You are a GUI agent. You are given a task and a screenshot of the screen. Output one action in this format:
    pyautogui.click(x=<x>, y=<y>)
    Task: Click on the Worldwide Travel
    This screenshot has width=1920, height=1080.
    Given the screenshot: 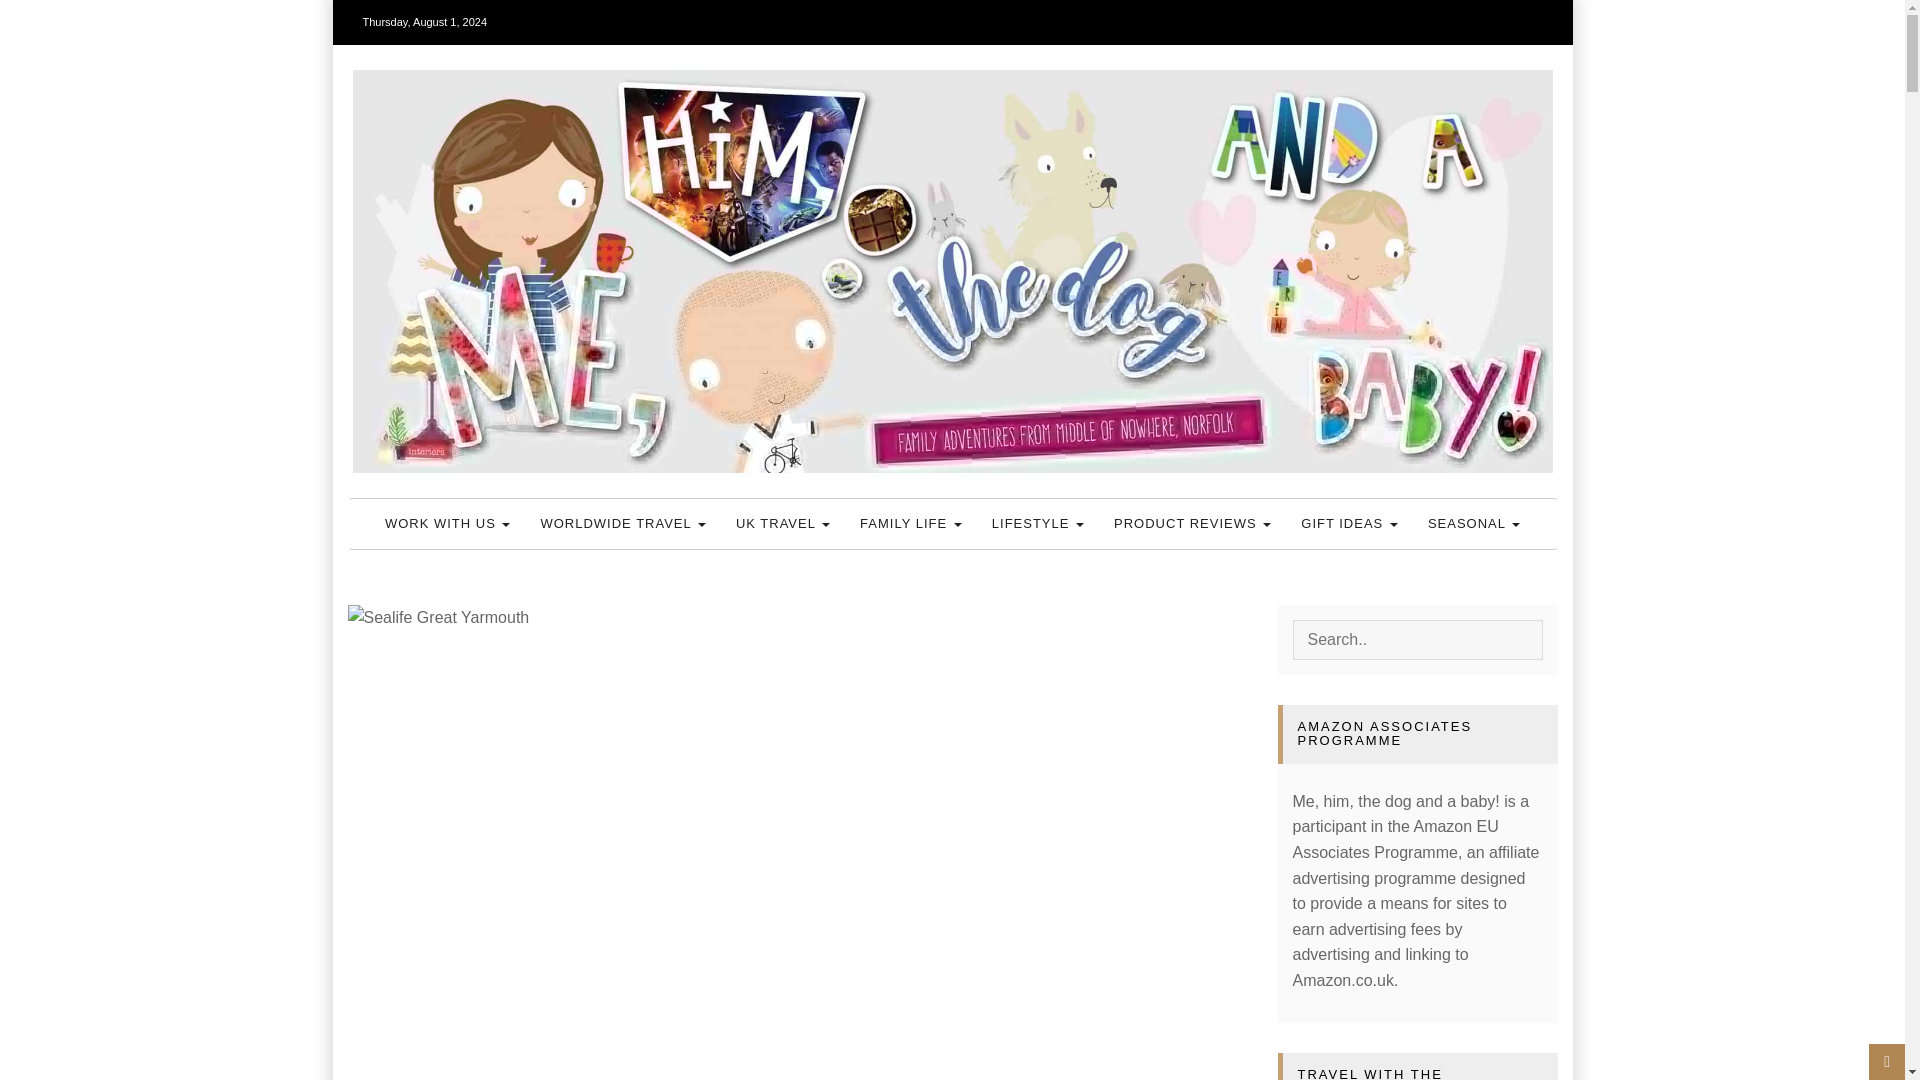 What is the action you would take?
    pyautogui.click(x=622, y=523)
    